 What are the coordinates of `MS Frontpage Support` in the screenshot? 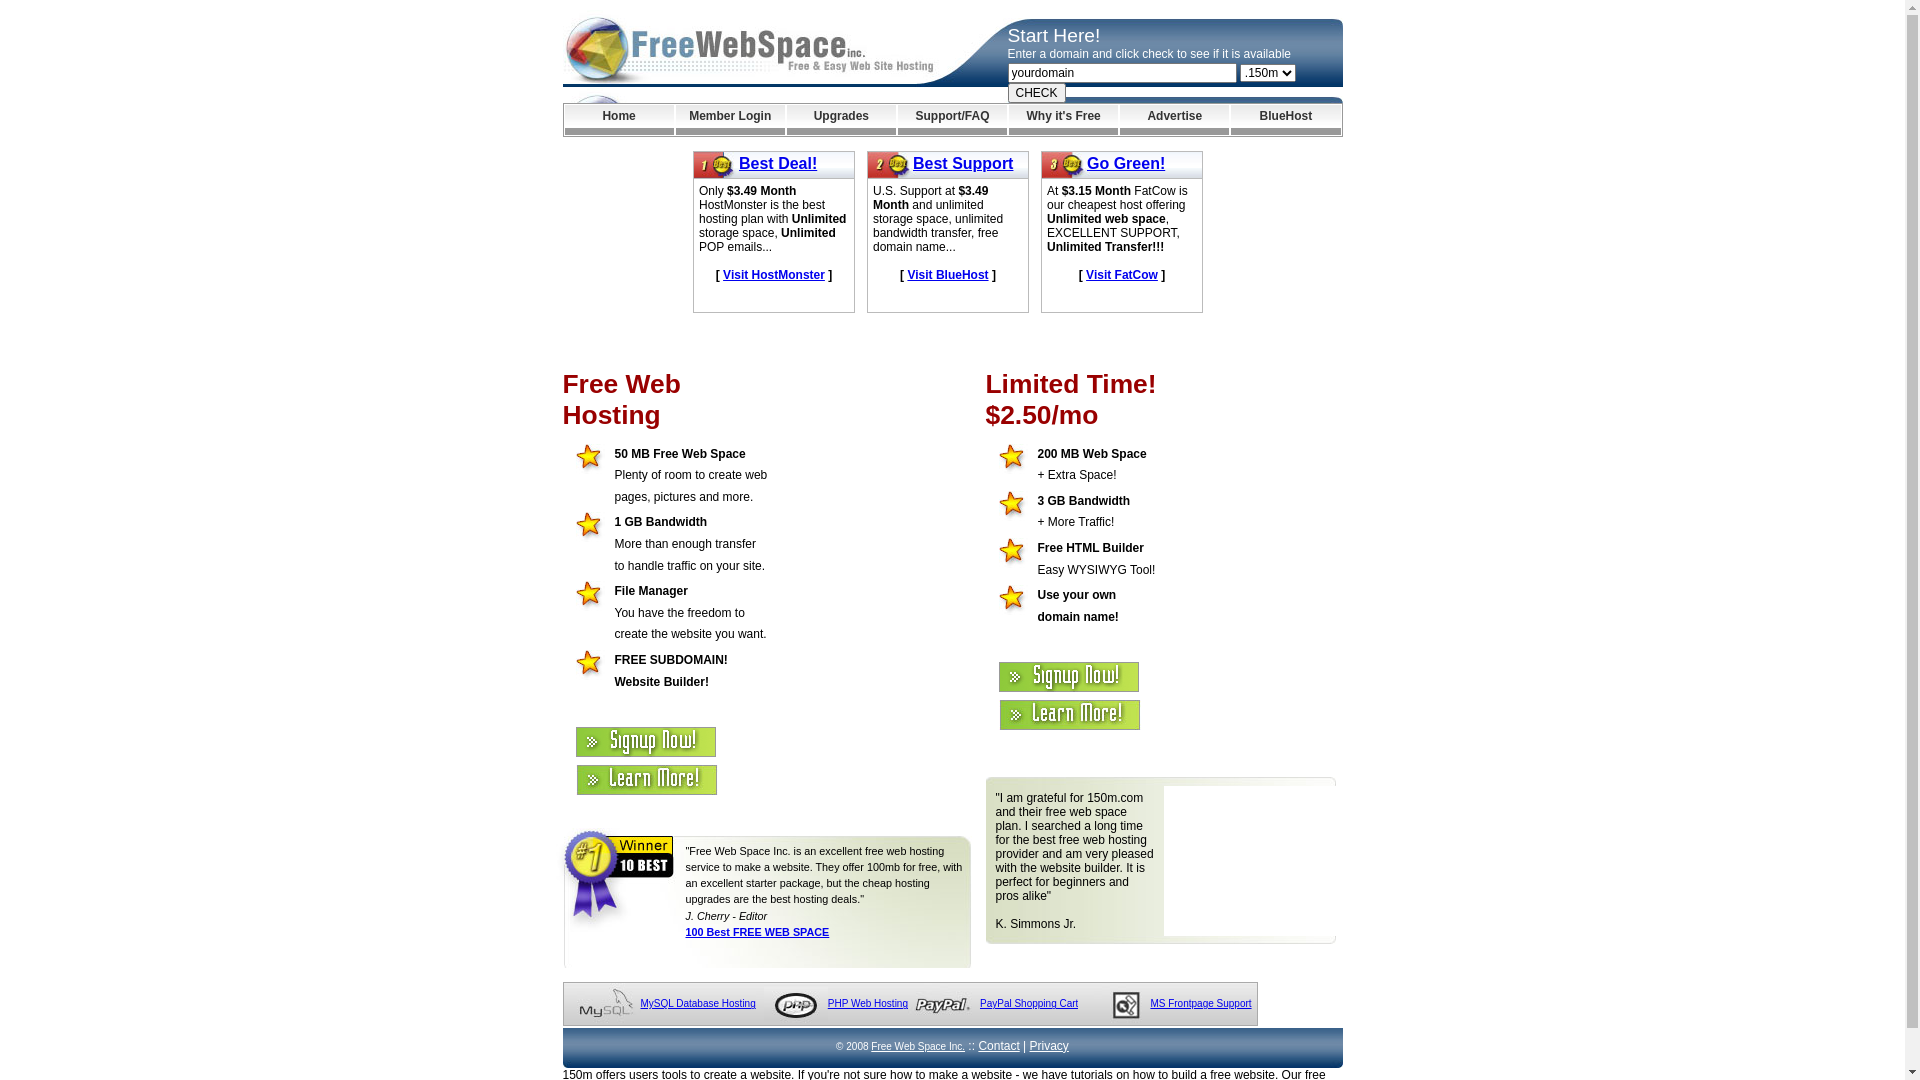 It's located at (1200, 1004).